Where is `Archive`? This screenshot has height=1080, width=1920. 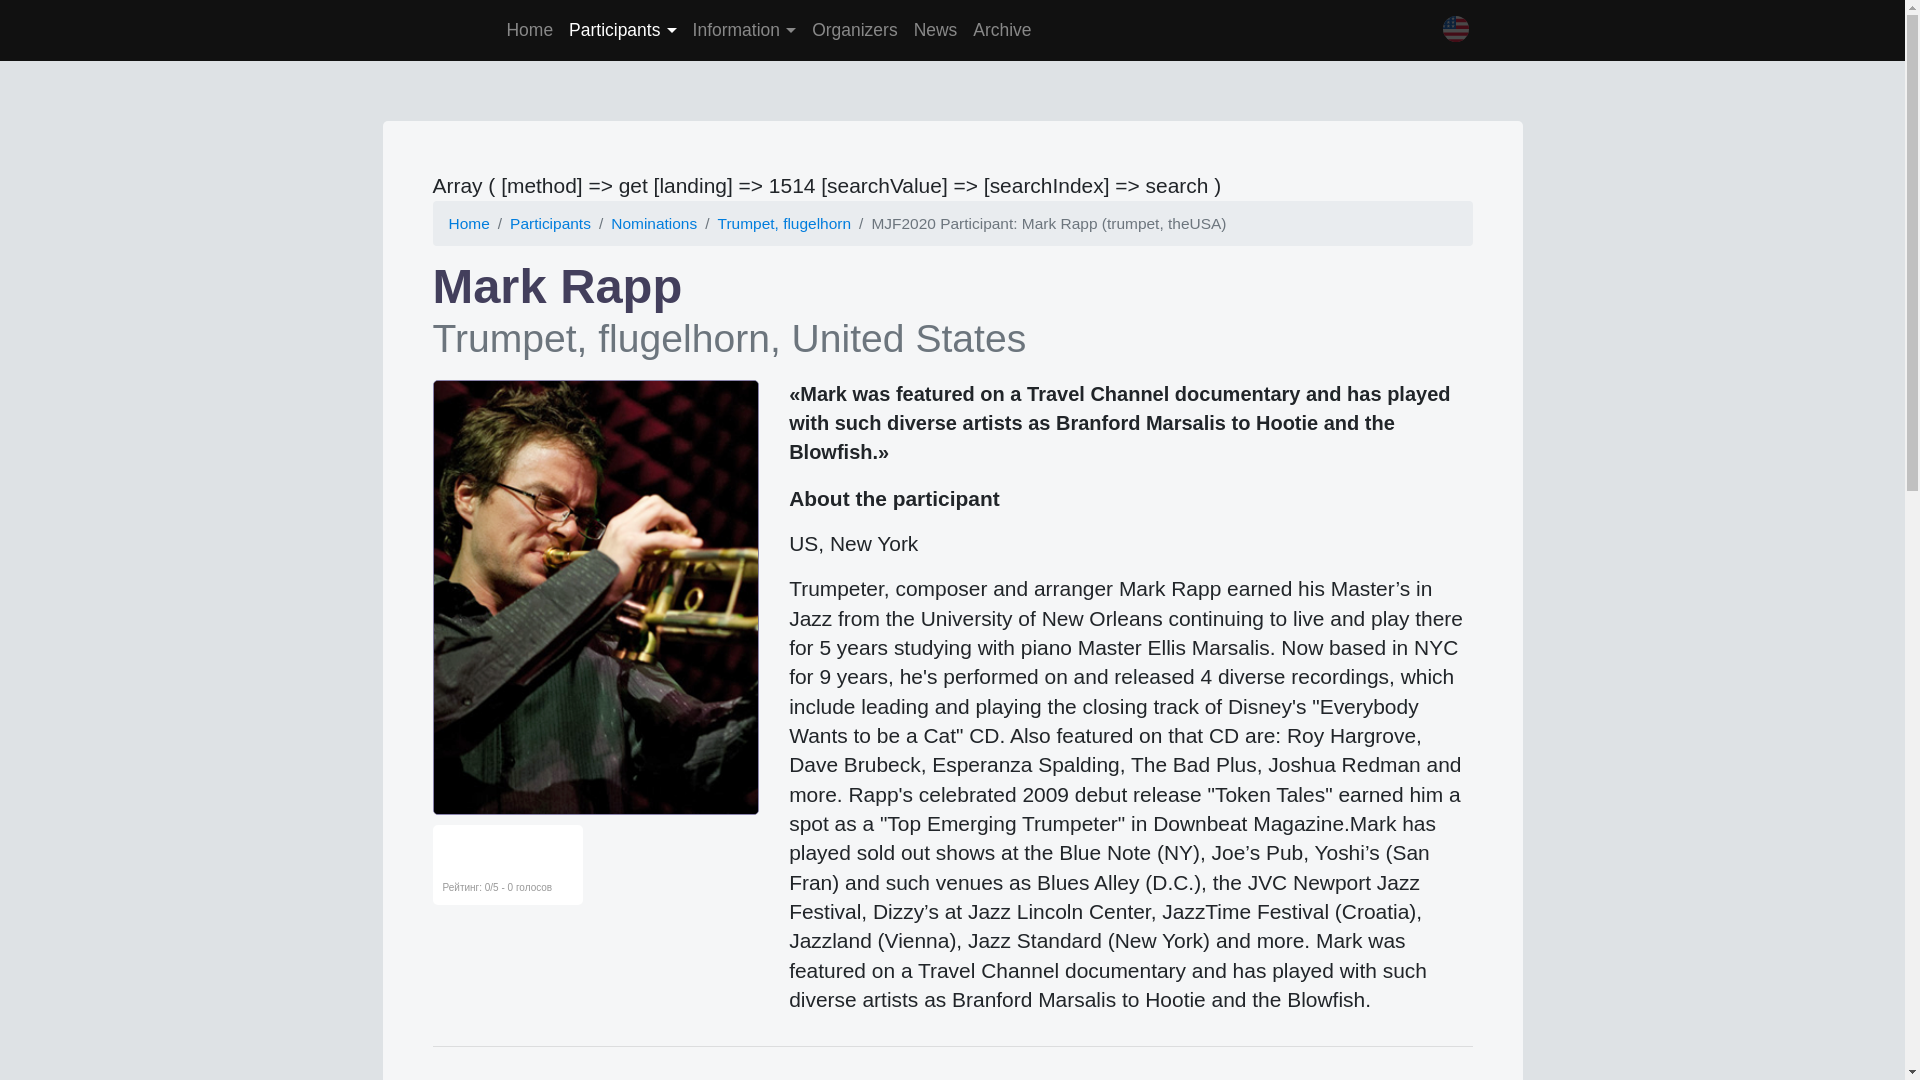 Archive is located at coordinates (1002, 30).